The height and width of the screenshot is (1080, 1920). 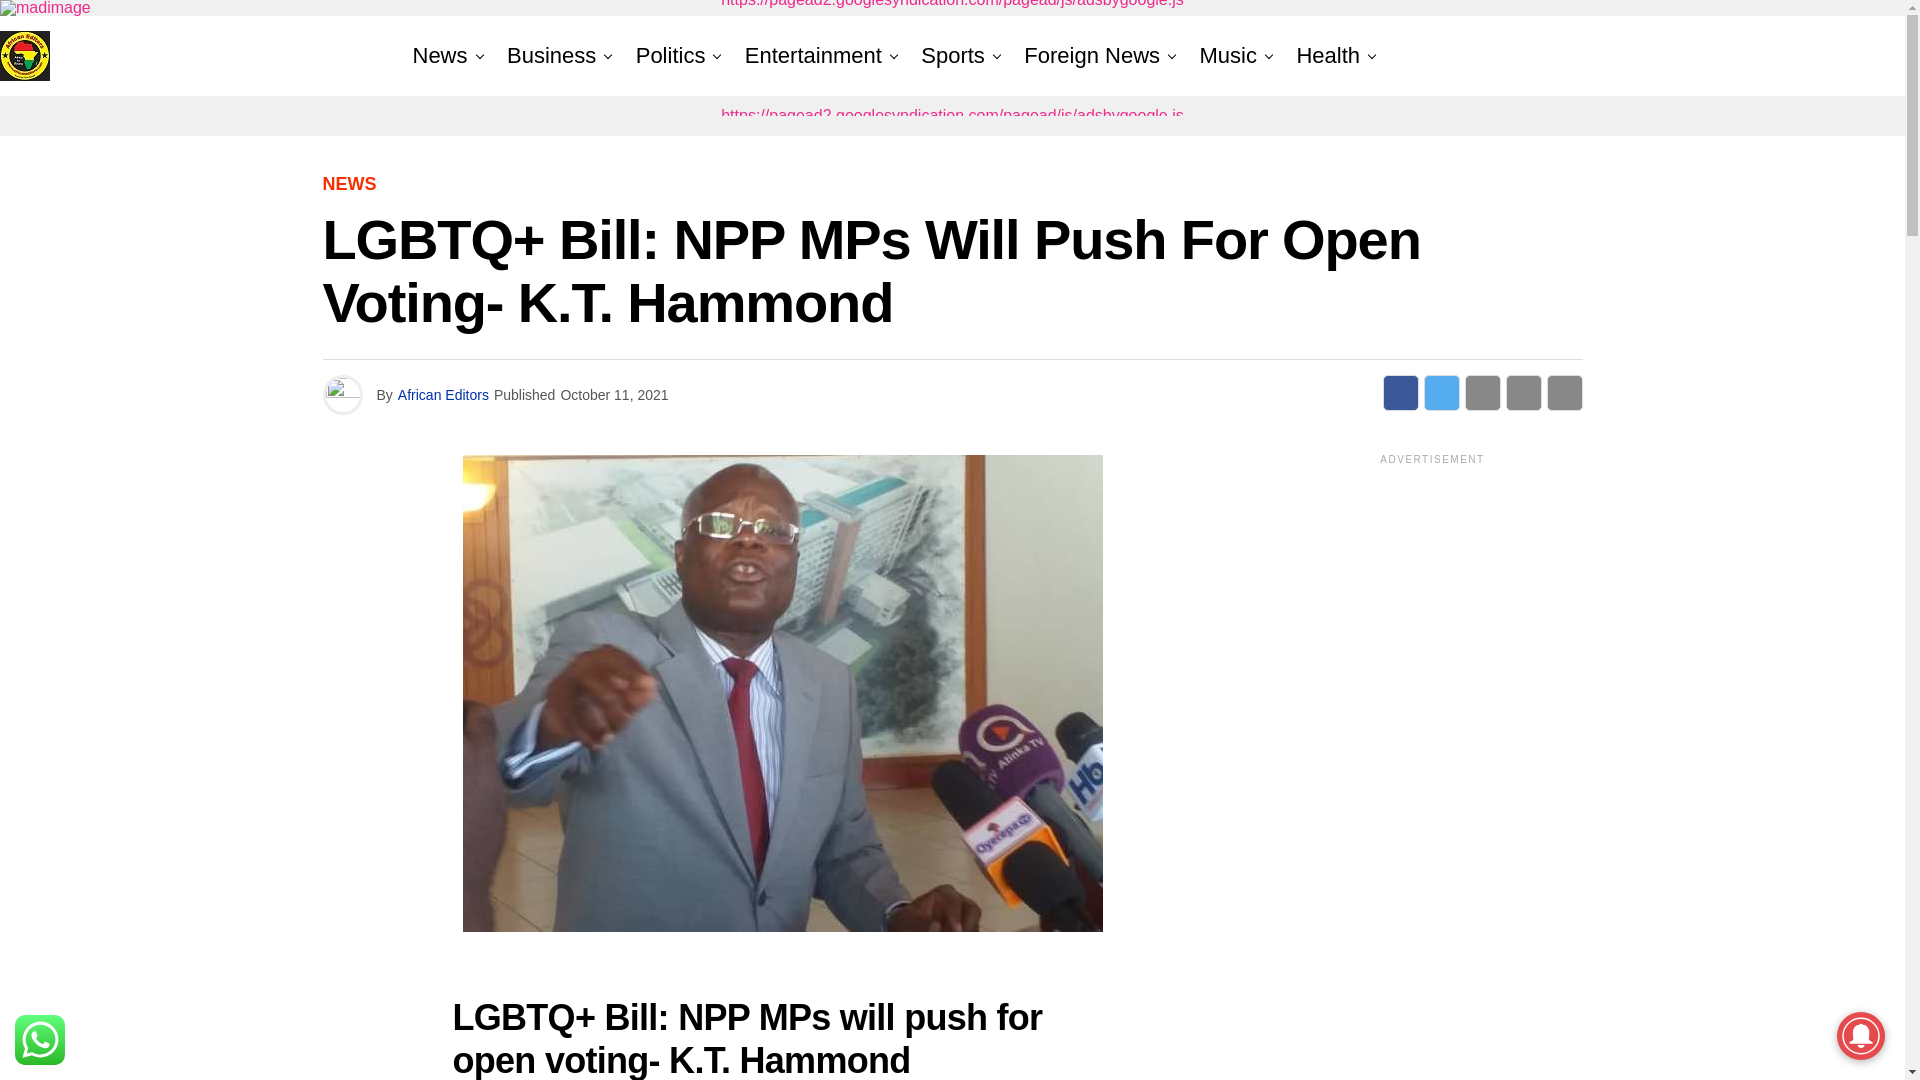 I want to click on Sports, so click(x=952, y=56).